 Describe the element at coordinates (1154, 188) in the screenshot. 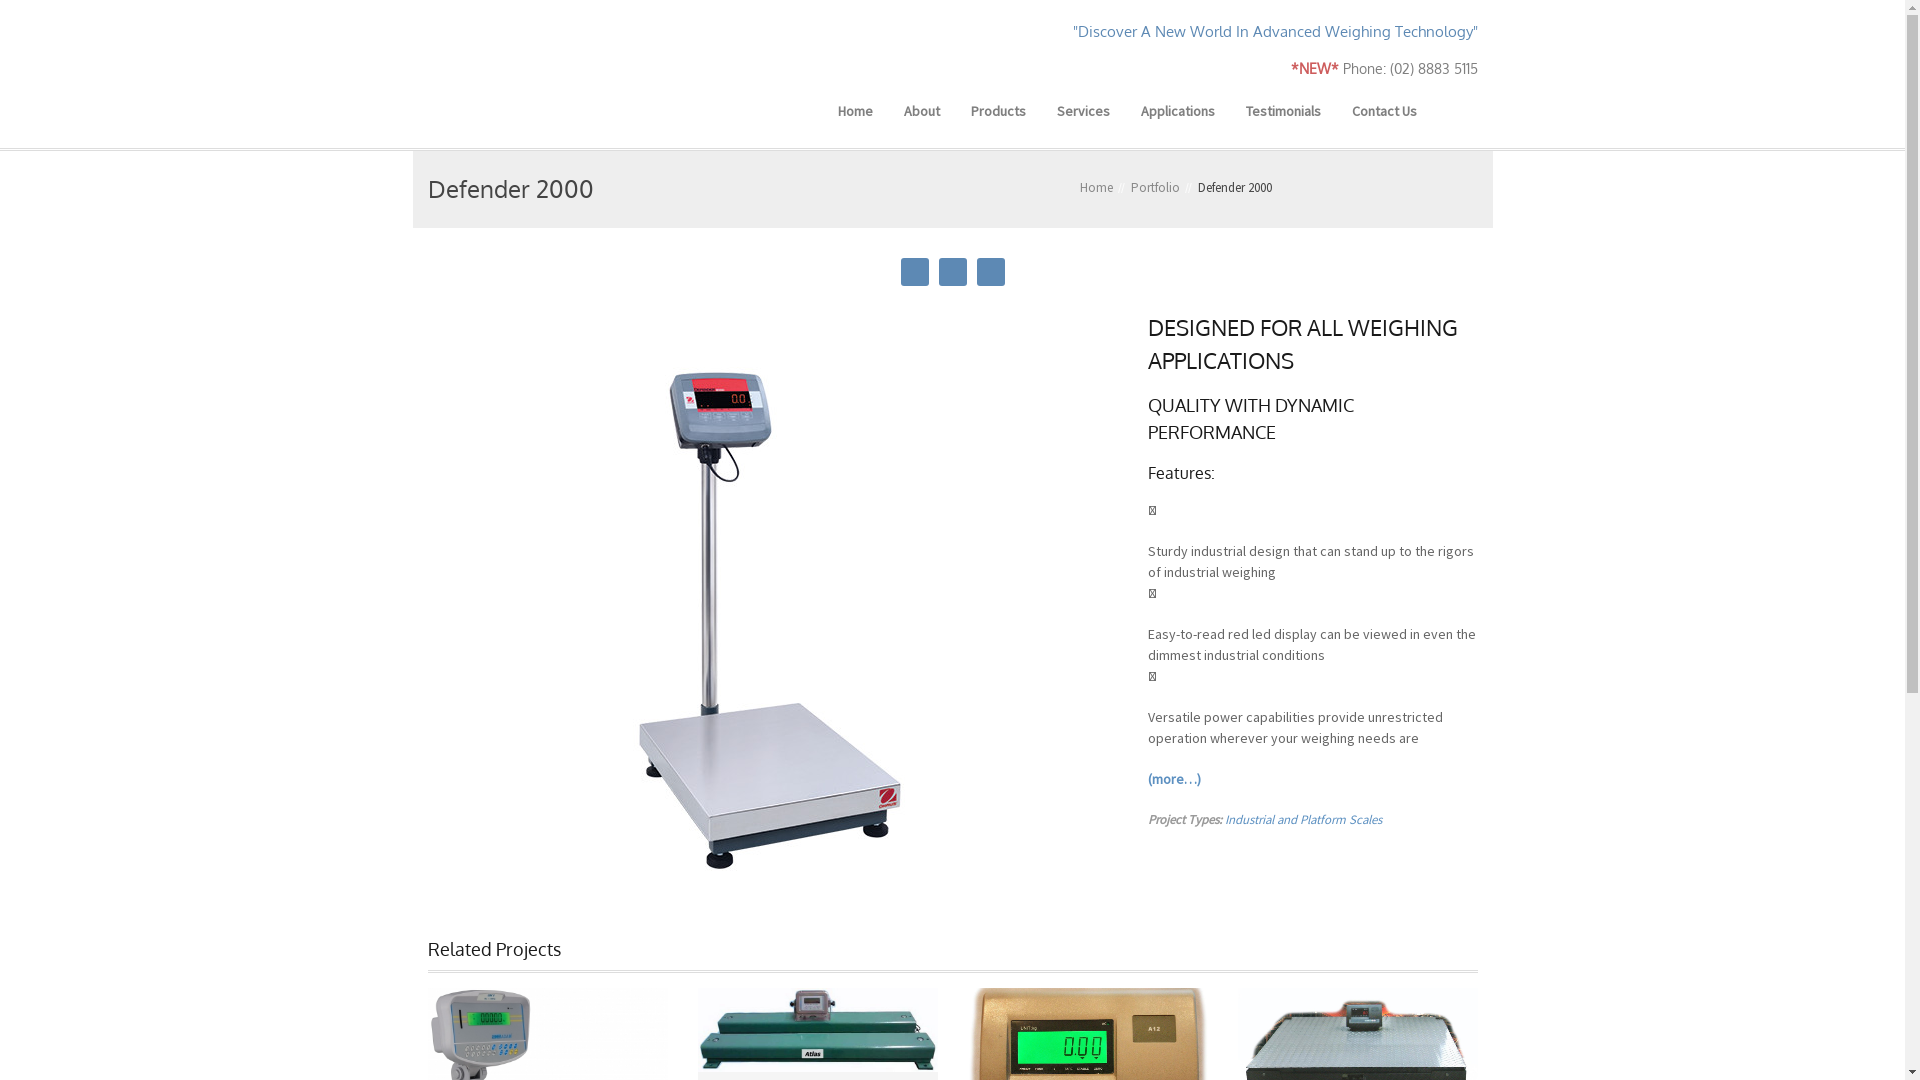

I see `Portfolio` at that location.